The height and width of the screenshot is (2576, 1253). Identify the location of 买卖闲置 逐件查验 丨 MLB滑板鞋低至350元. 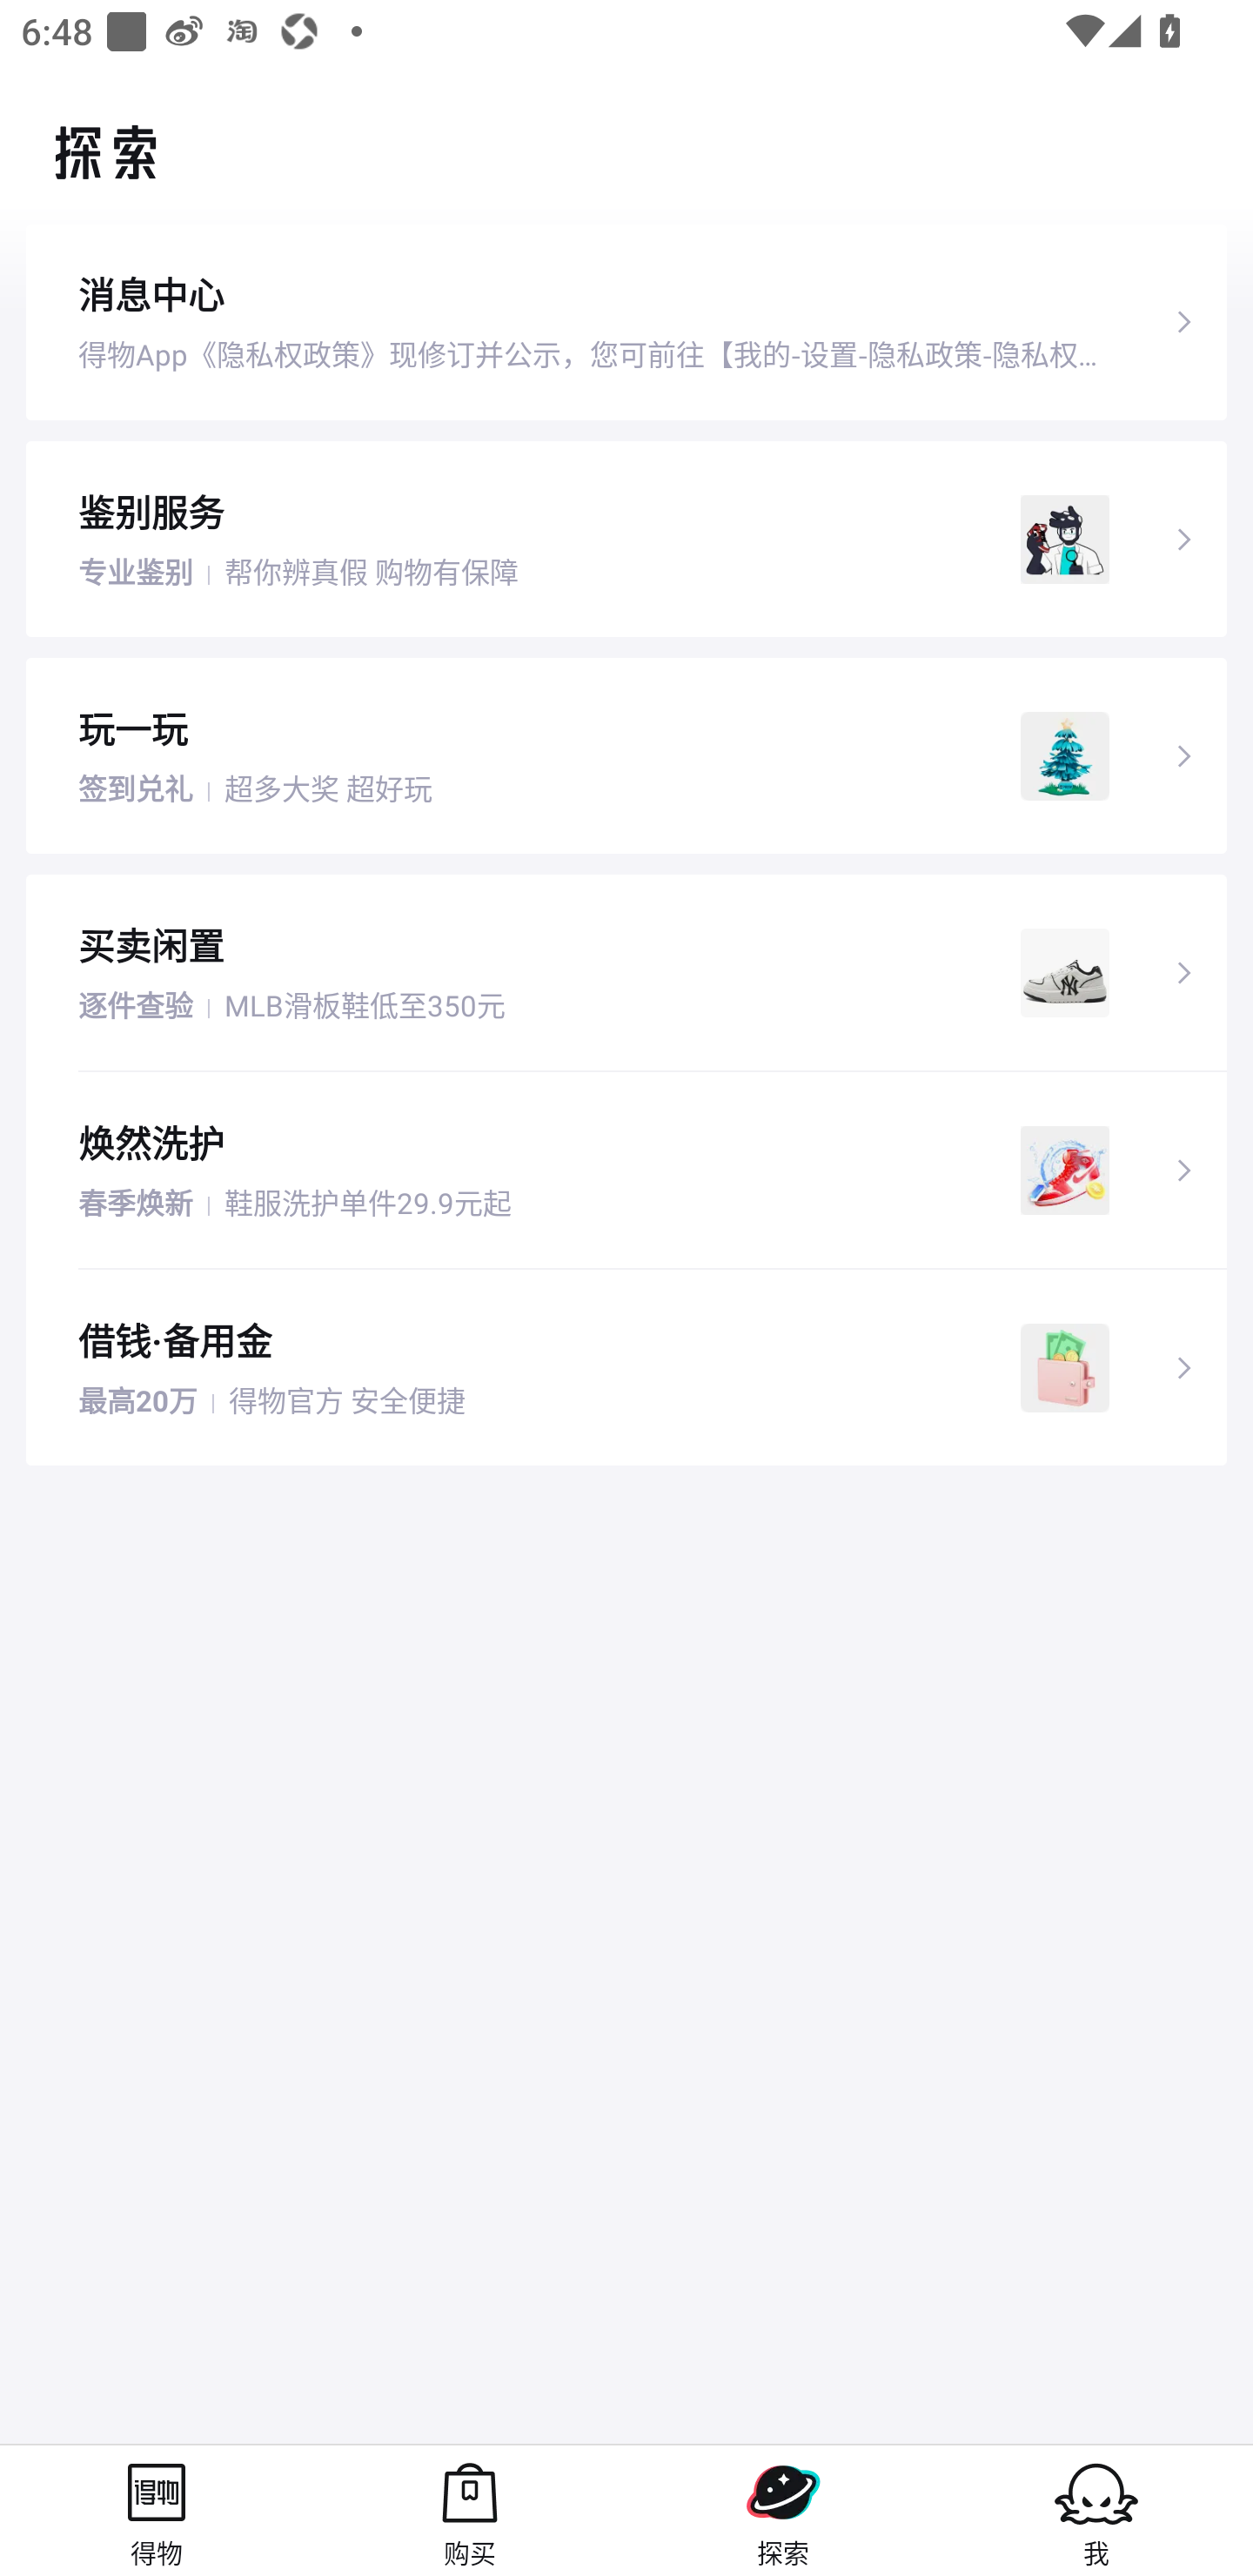
(626, 973).